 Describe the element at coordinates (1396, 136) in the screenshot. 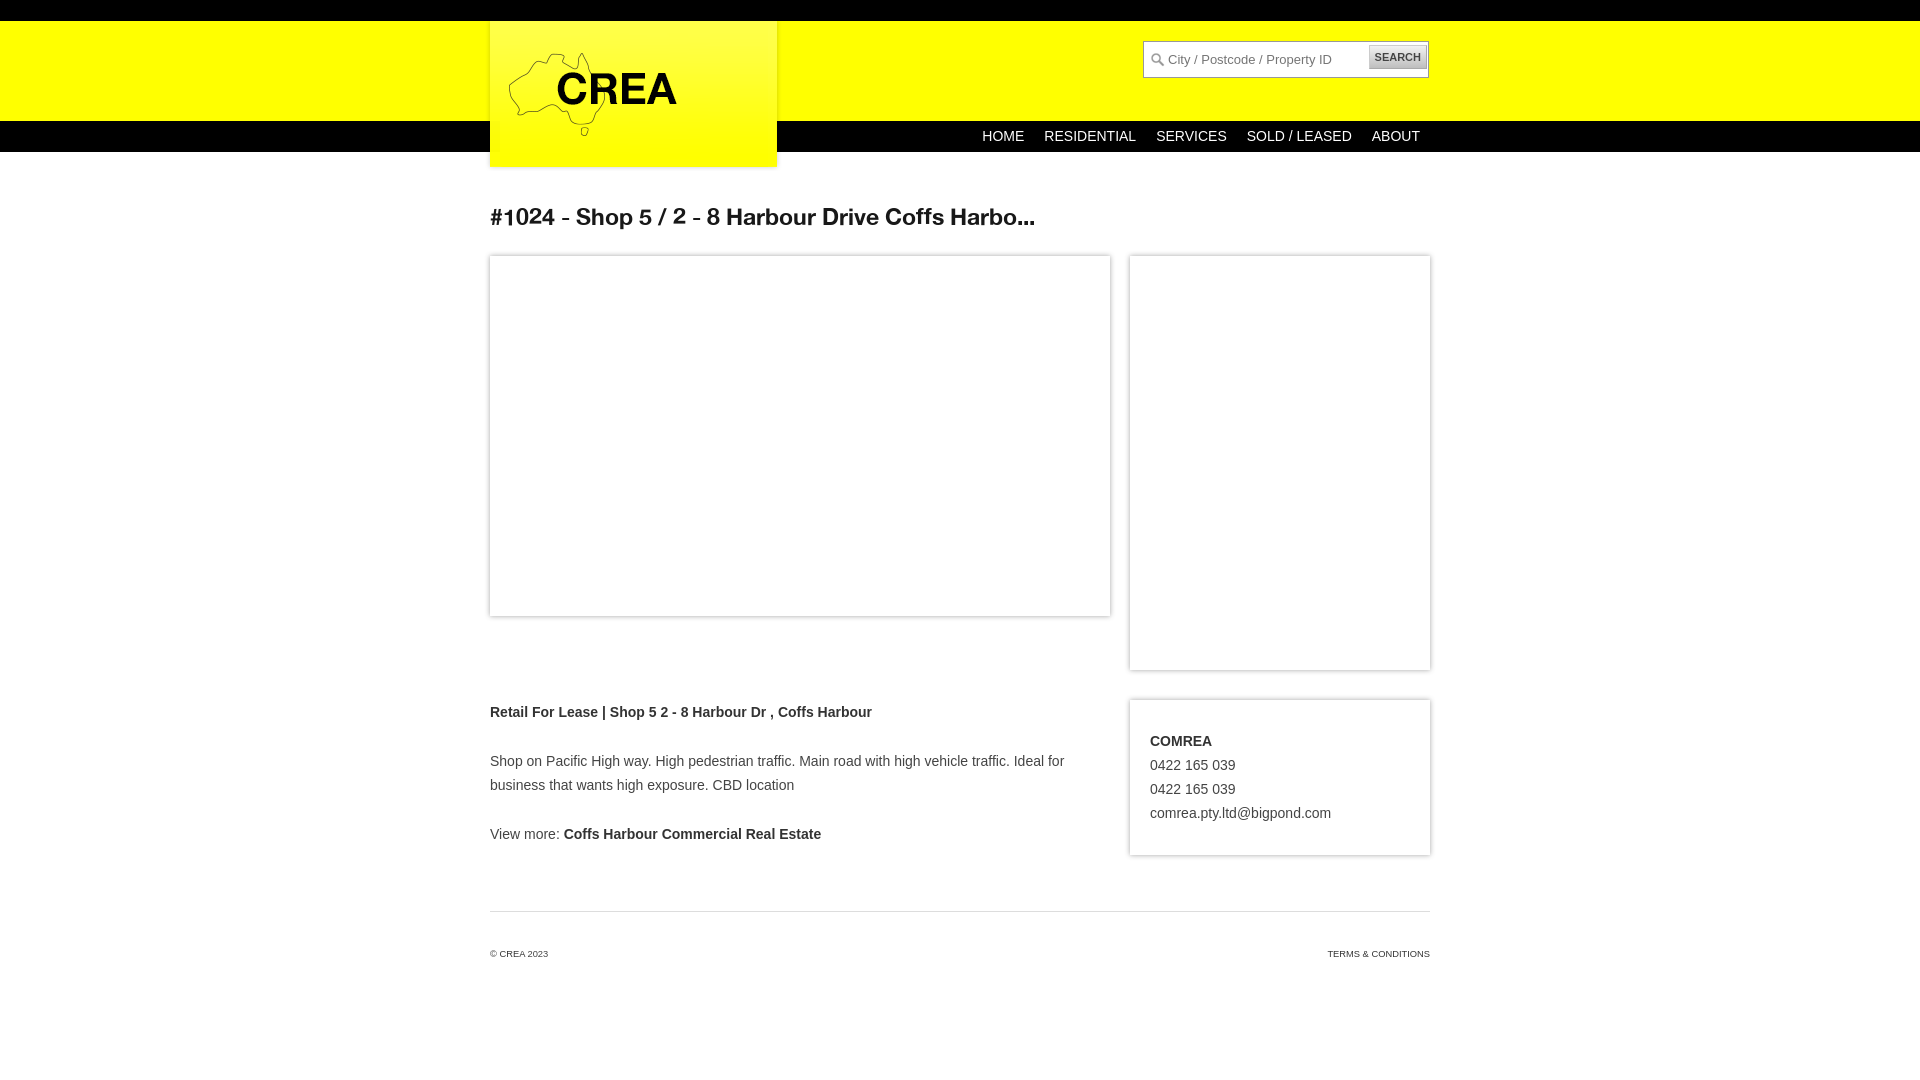

I see `ABOUT` at that location.